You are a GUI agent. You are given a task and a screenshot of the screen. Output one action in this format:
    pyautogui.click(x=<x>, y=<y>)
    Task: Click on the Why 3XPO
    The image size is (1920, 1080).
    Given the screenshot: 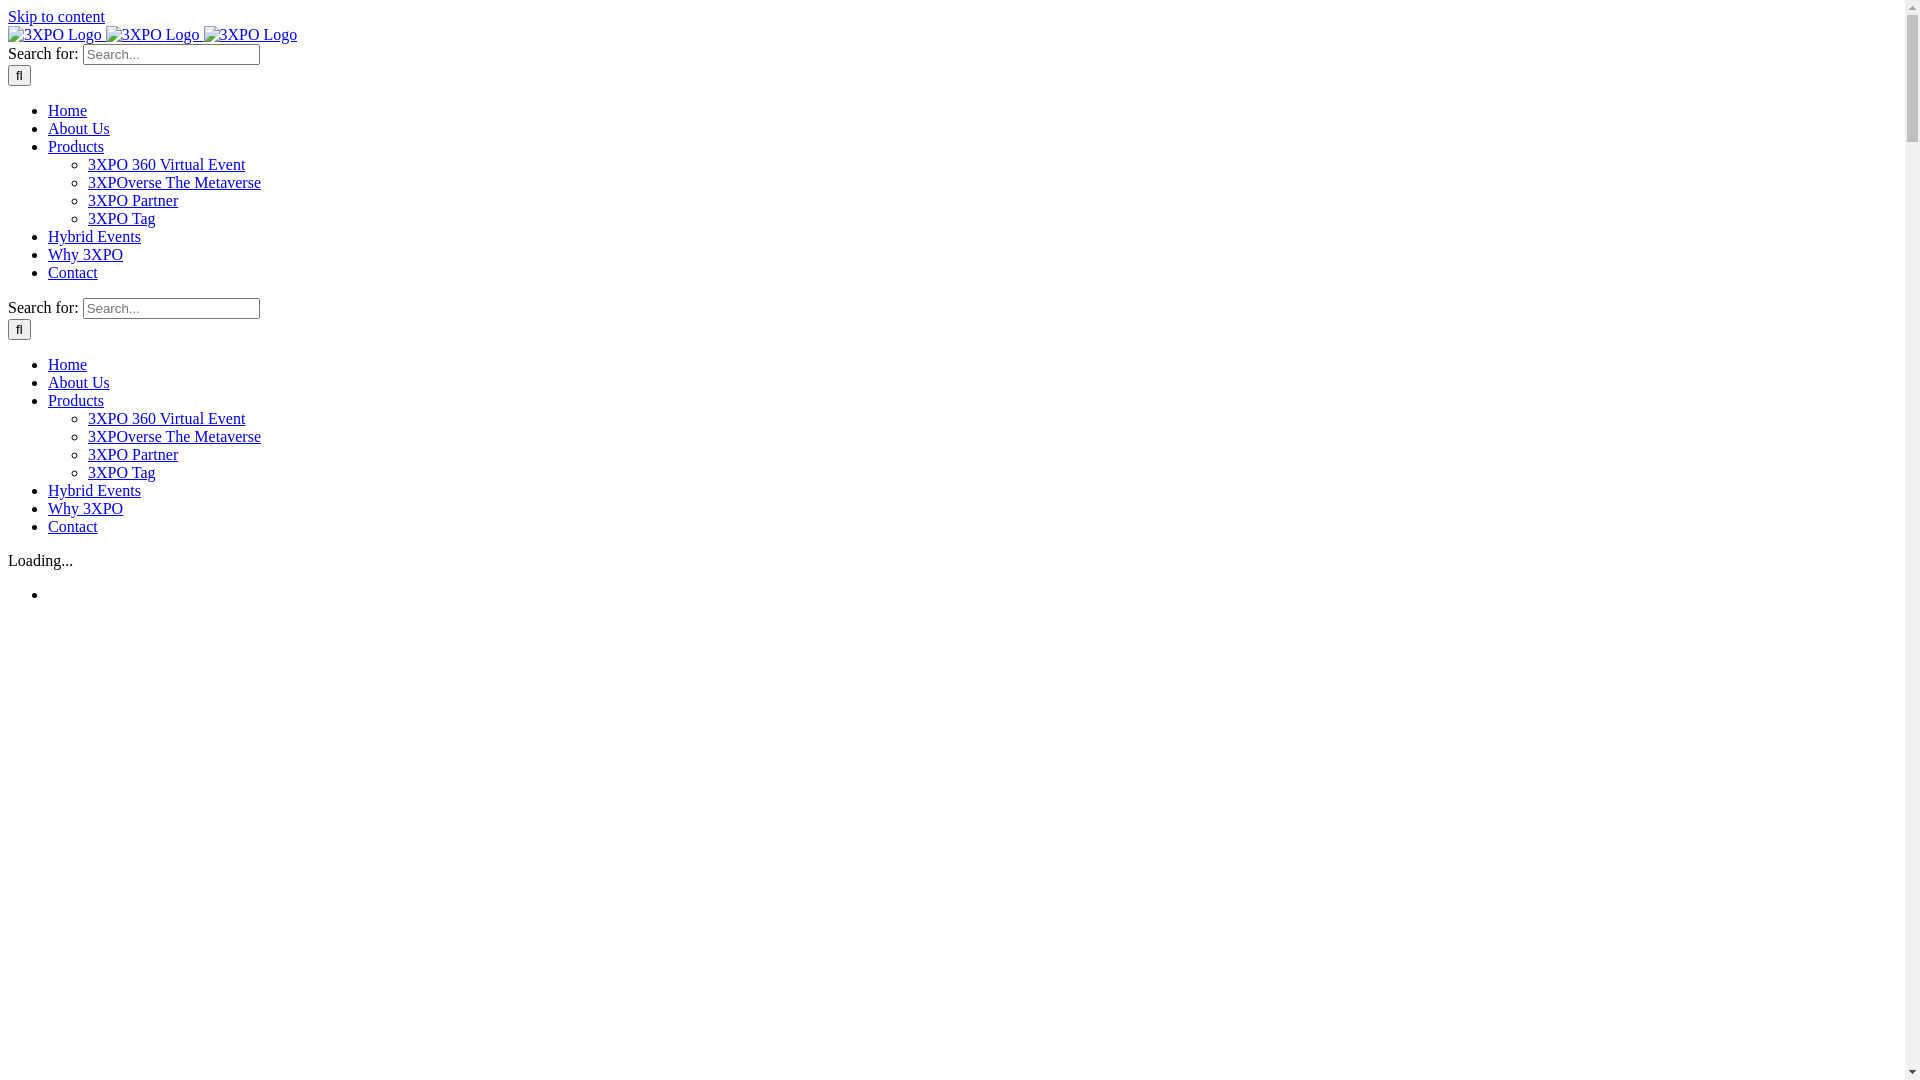 What is the action you would take?
    pyautogui.click(x=85, y=508)
    